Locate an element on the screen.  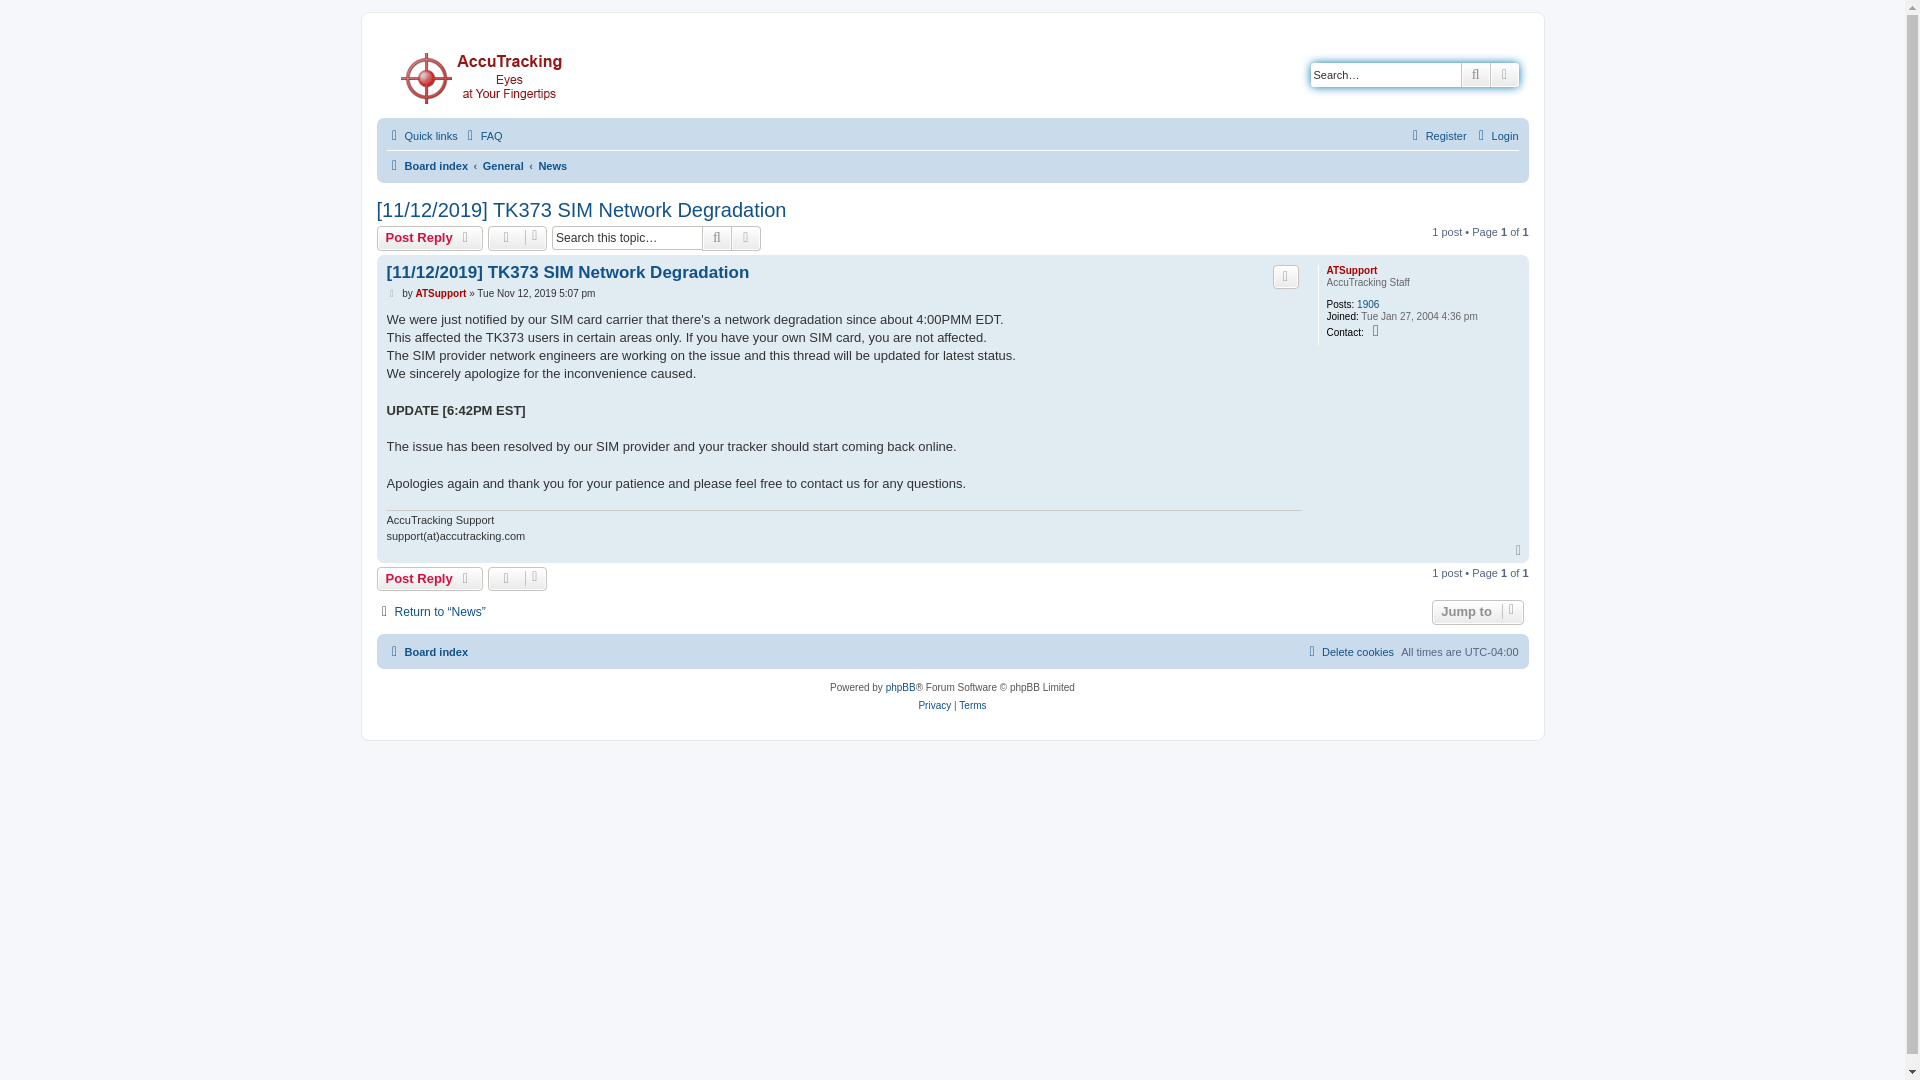
Top is located at coordinates (1520, 551).